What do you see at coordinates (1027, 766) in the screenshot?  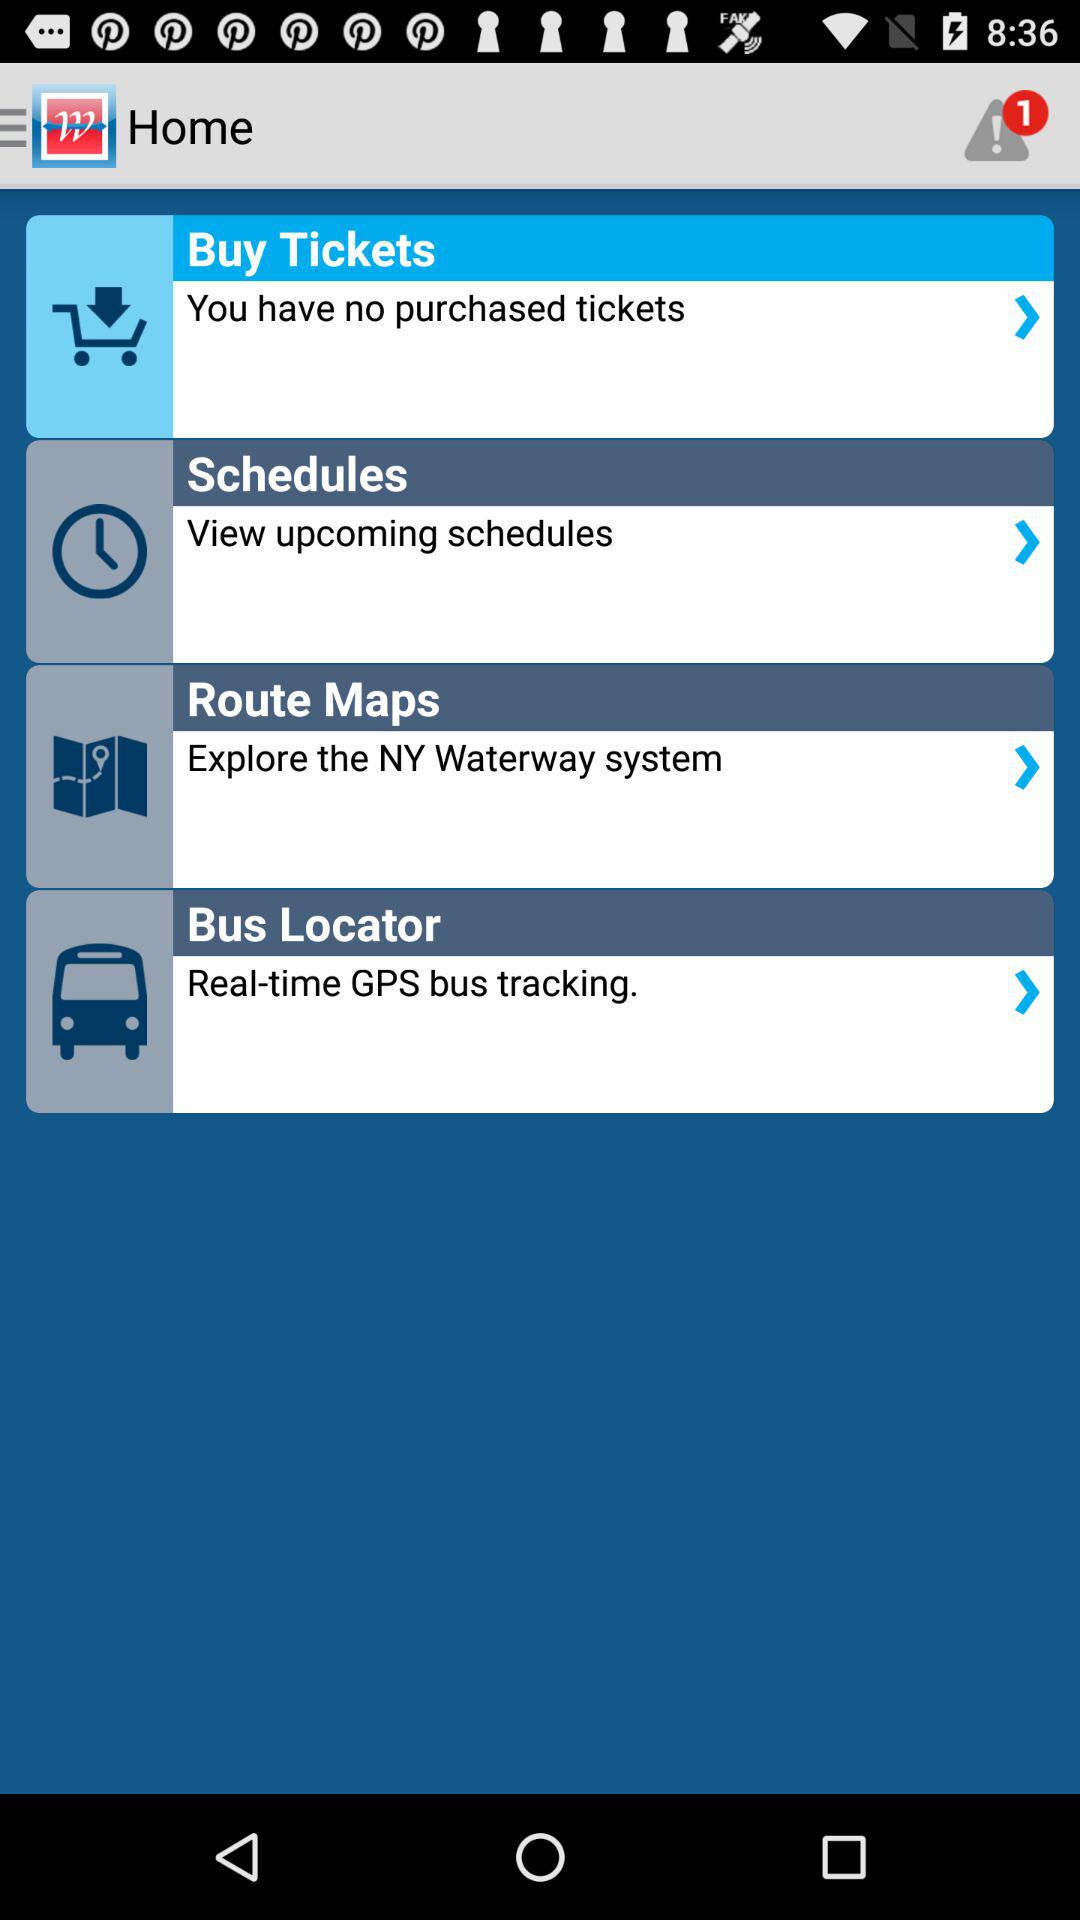 I see `choose the right arrow of route maps` at bounding box center [1027, 766].